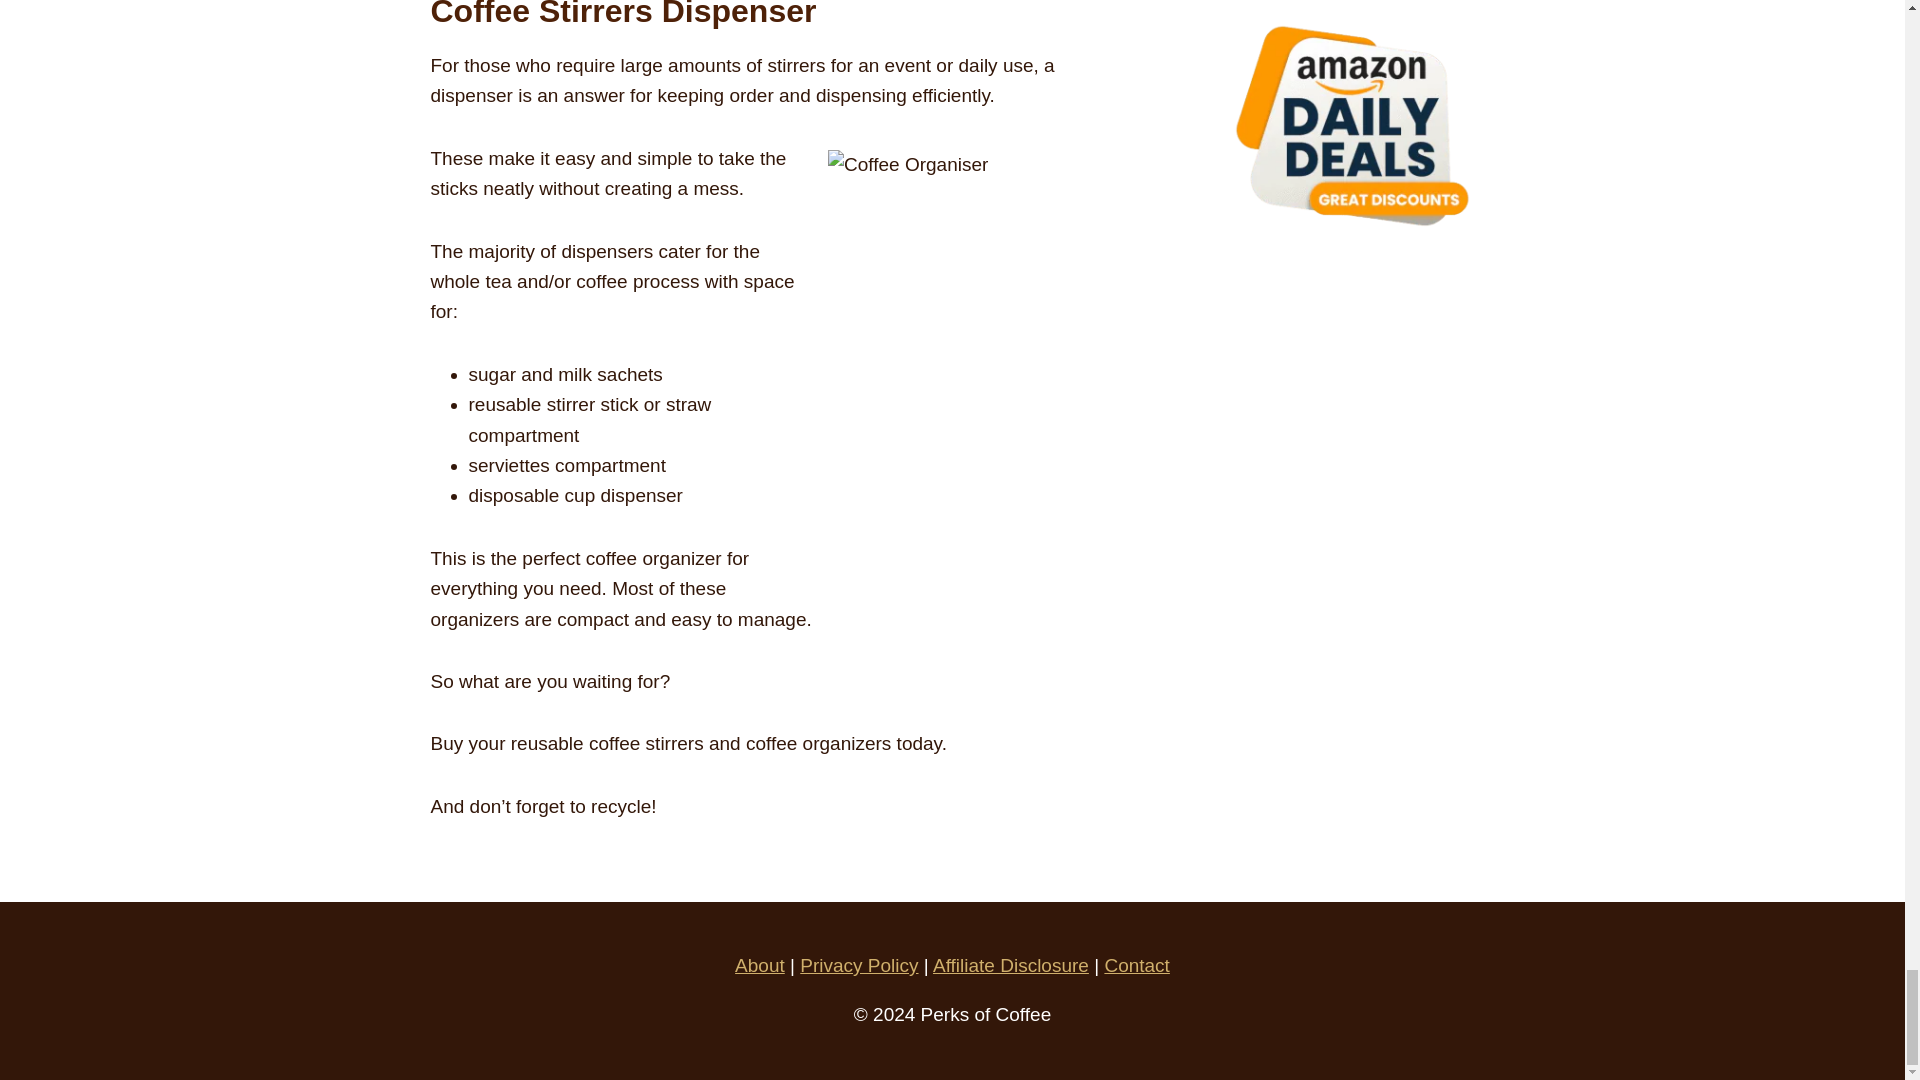 The height and width of the screenshot is (1080, 1920). I want to click on Affiliate Disclosure, so click(1010, 965).